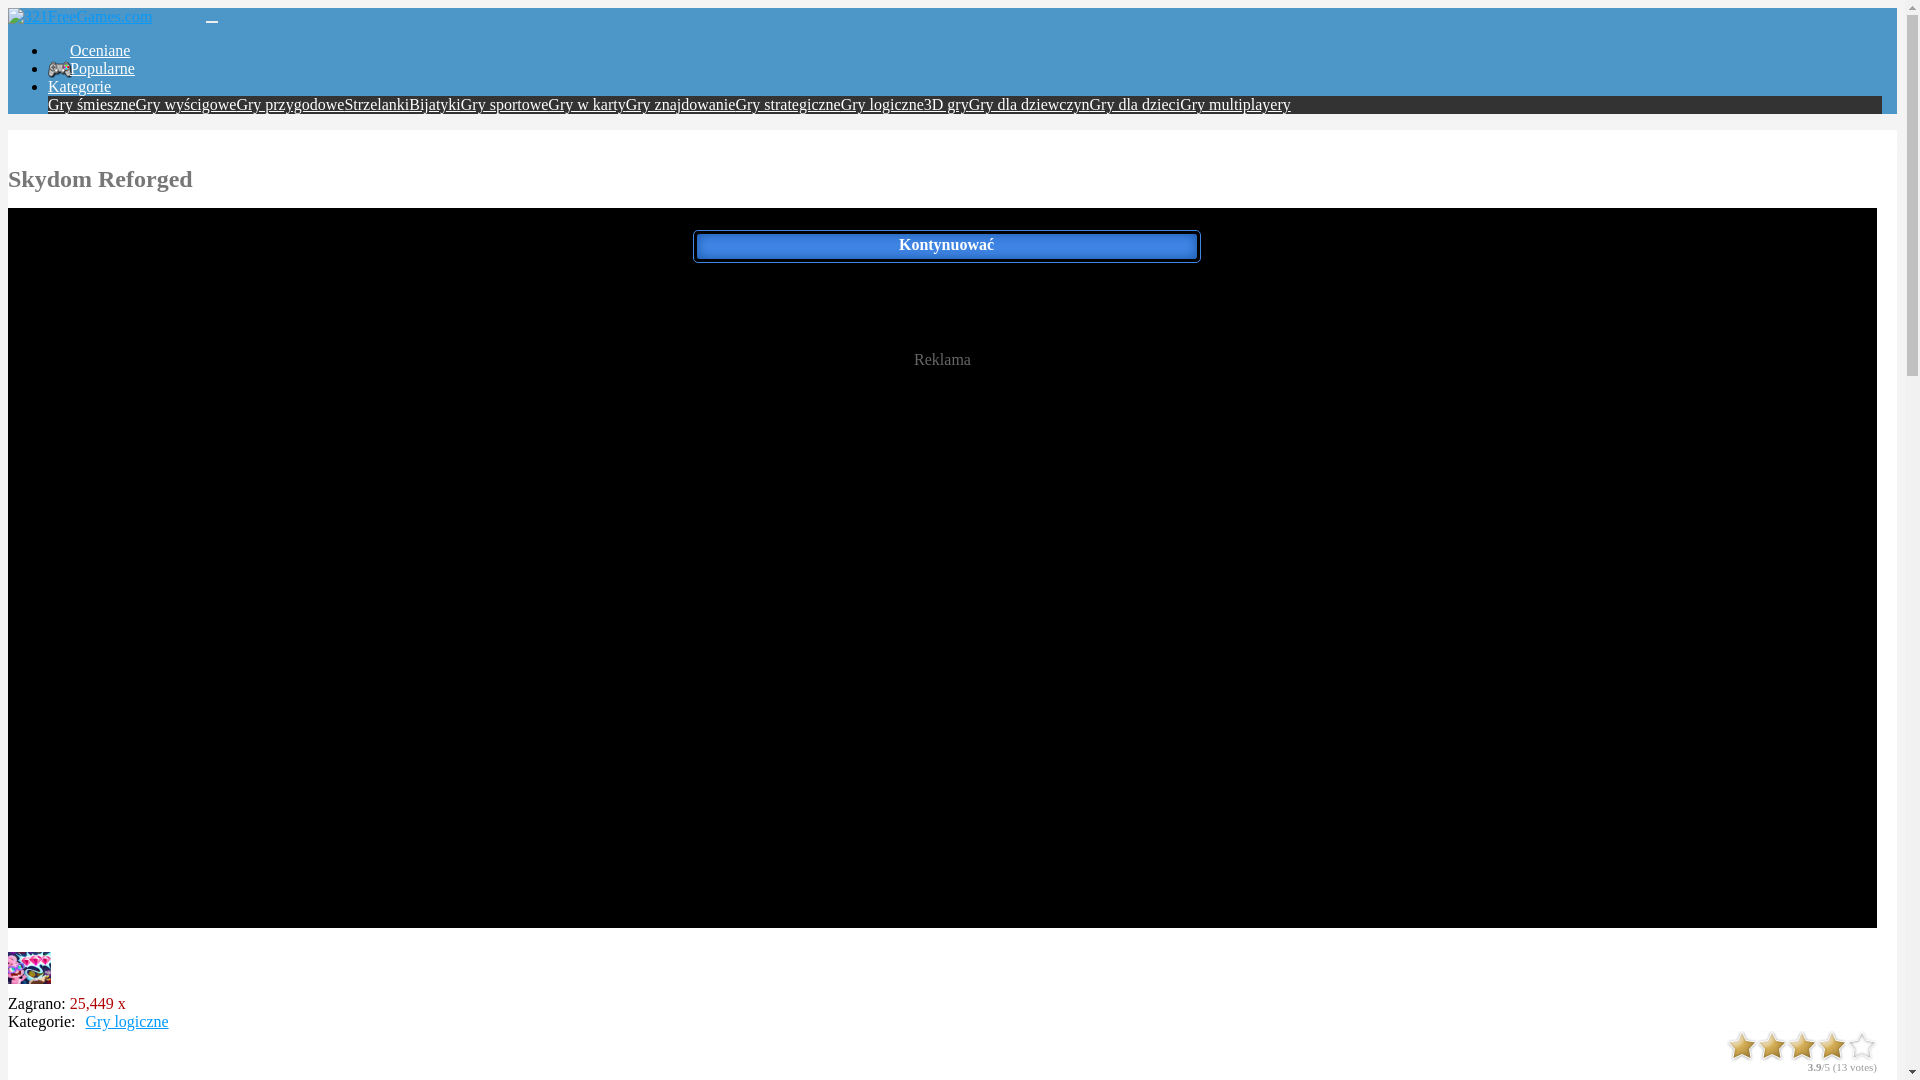 The image size is (1920, 1080). I want to click on Bijatyki, so click(435, 104).